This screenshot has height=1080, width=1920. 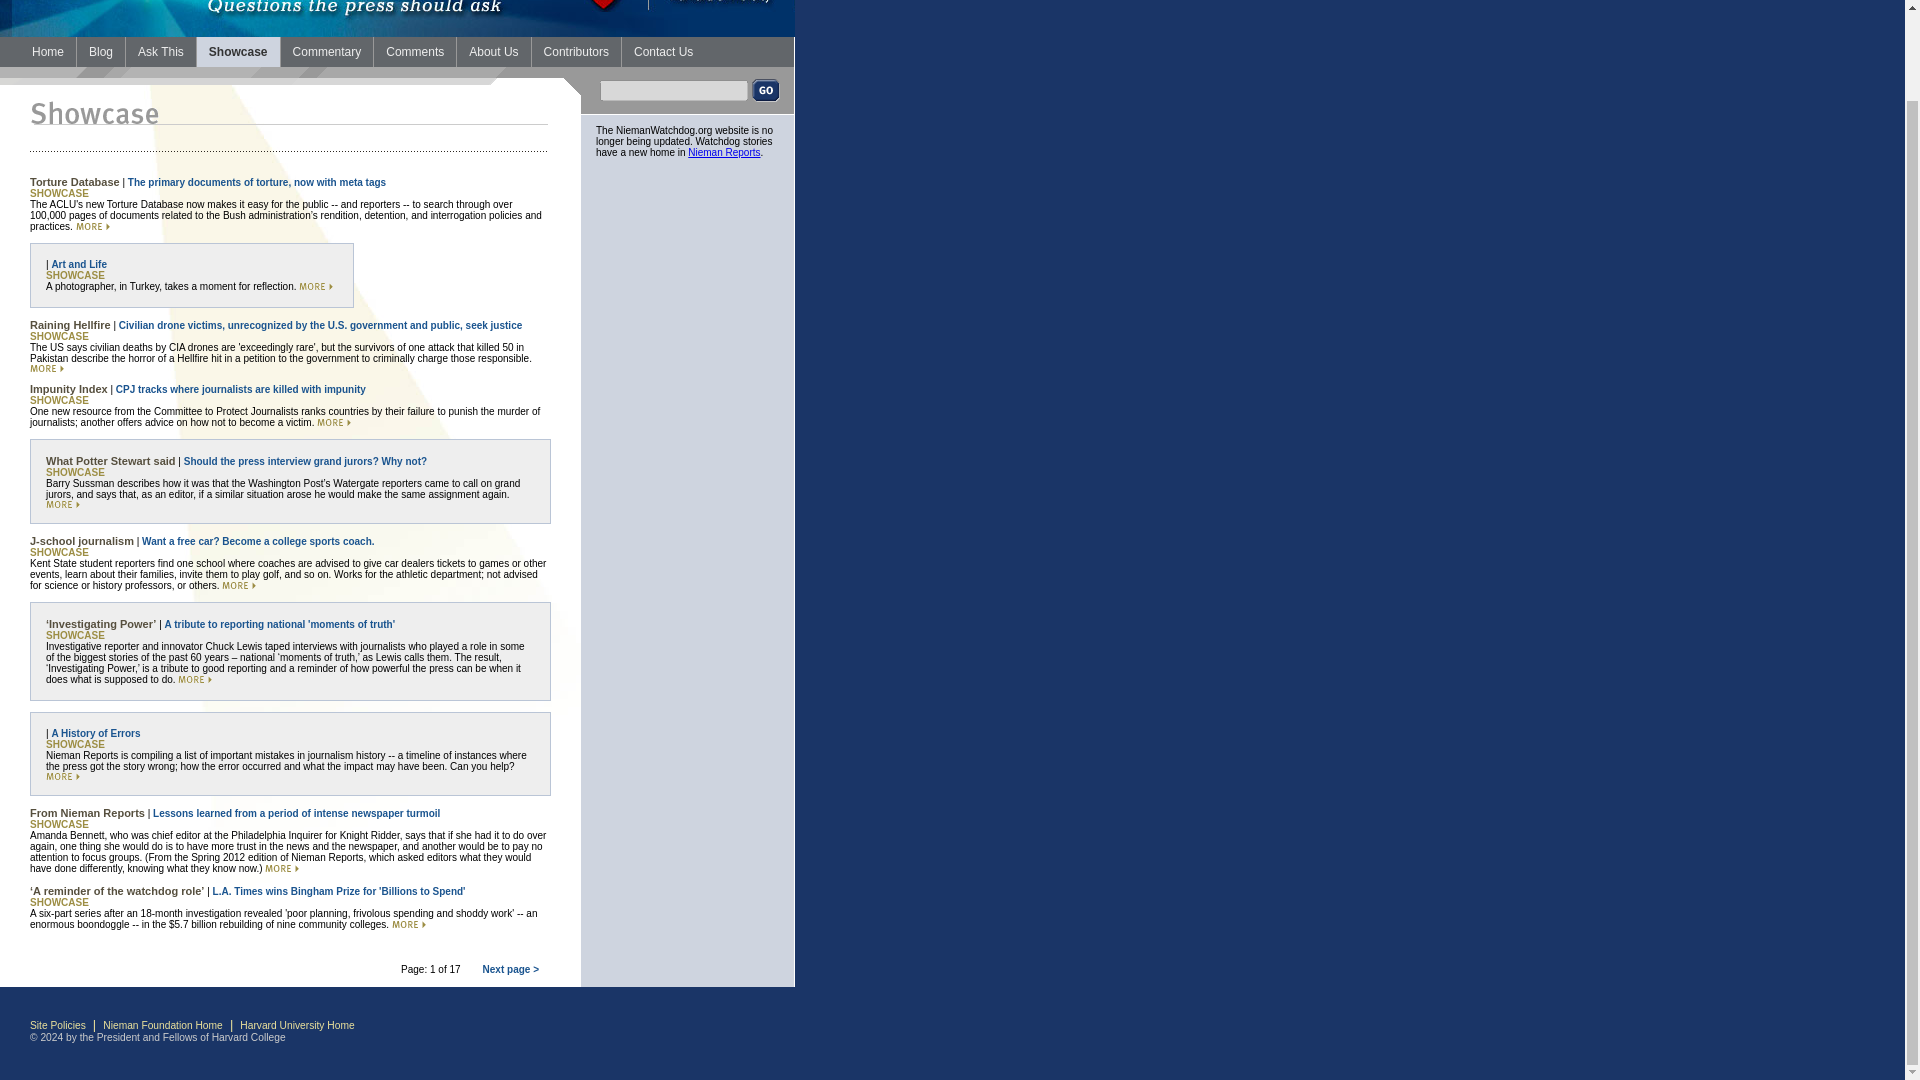 I want to click on Should the press interview grand jurors? Why not?, so click(x=305, y=460).